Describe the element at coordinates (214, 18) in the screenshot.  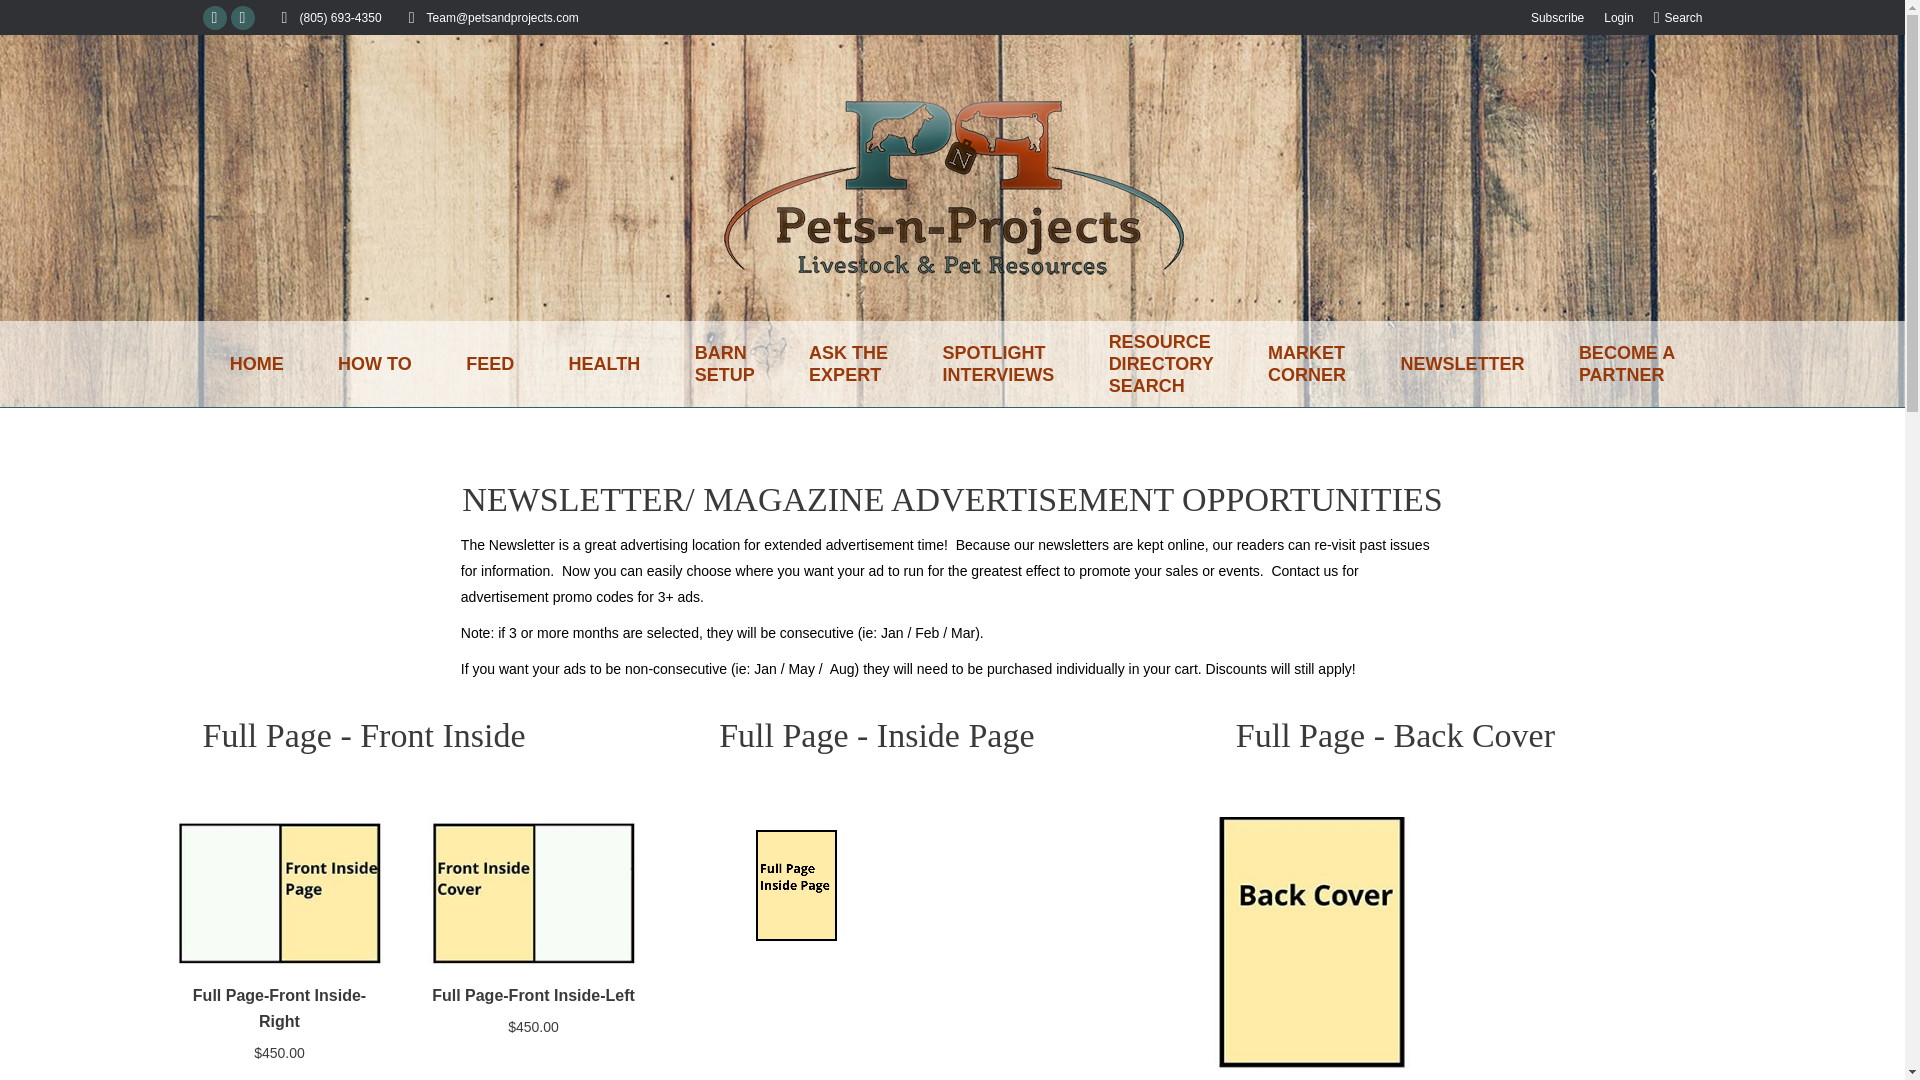
I see `Login` at that location.